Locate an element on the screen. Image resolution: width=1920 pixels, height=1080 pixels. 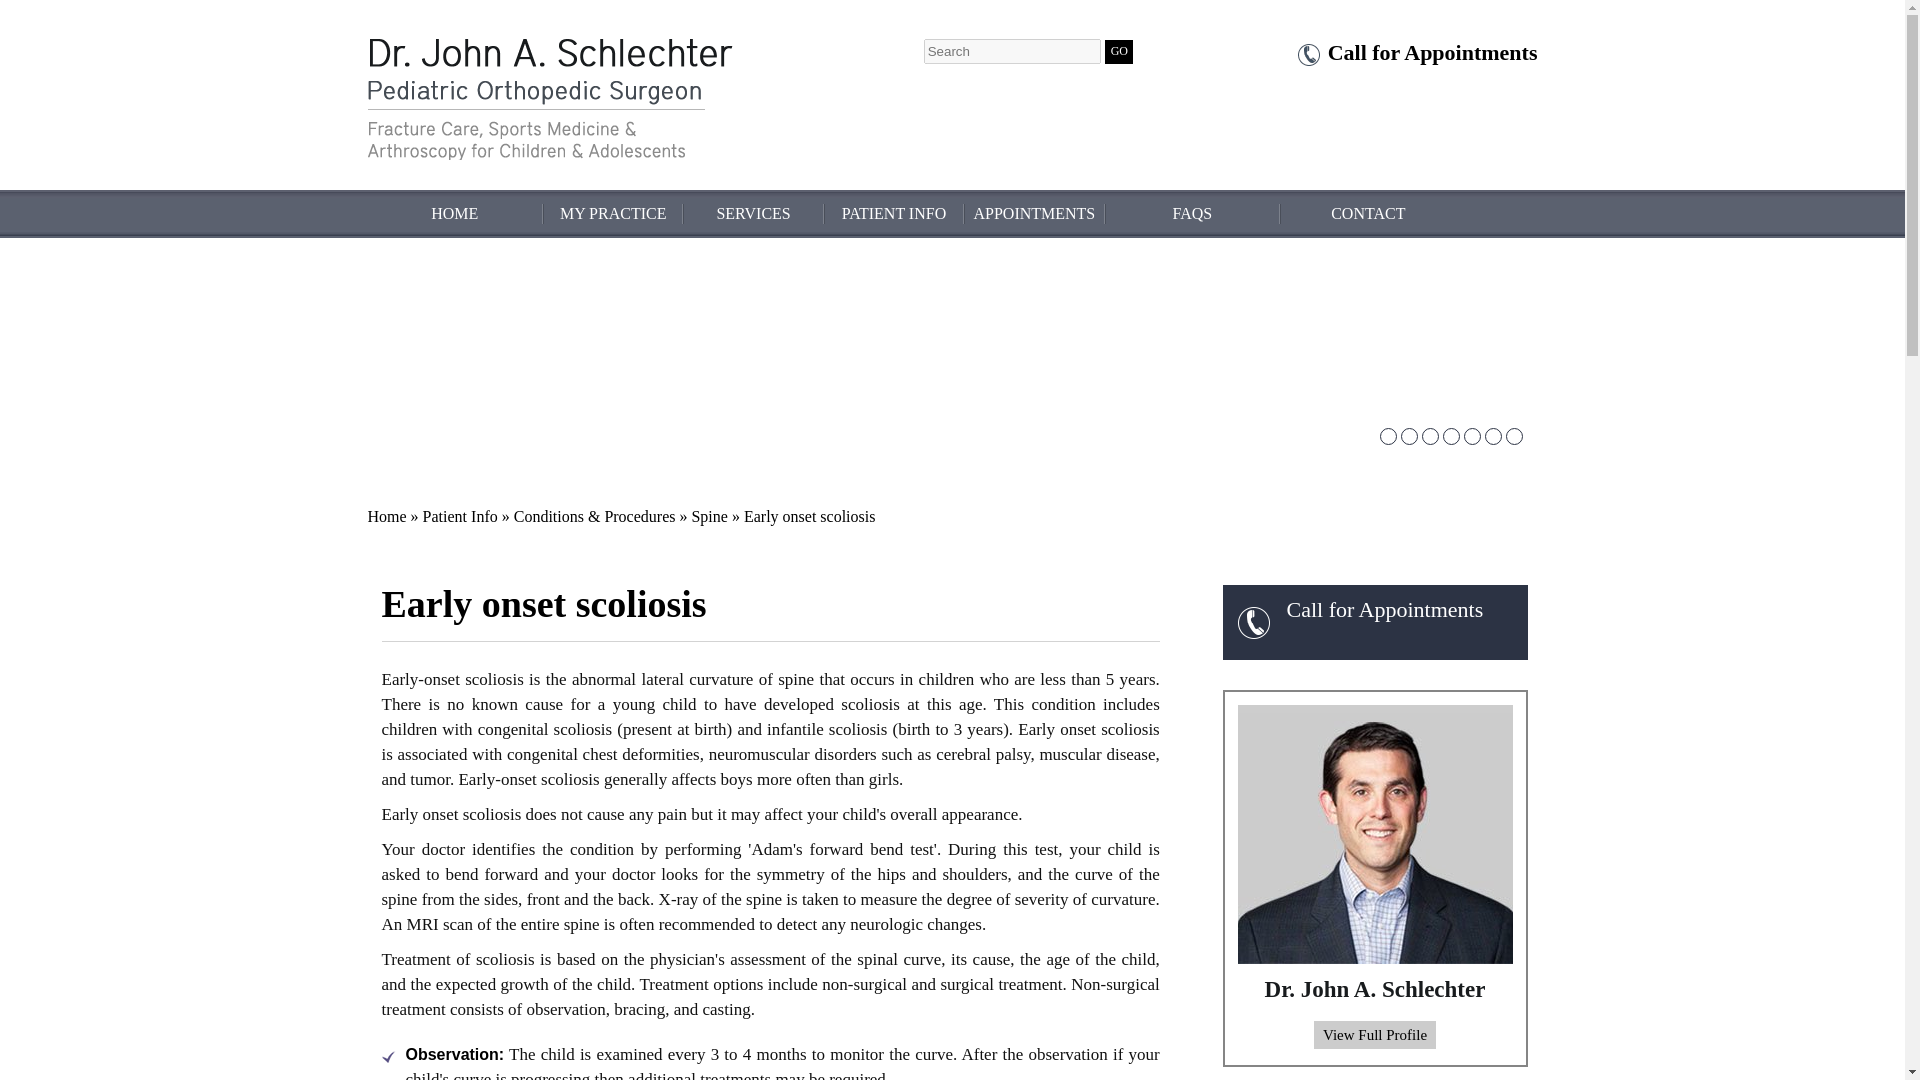
Slider 4 is located at coordinates (1451, 436).